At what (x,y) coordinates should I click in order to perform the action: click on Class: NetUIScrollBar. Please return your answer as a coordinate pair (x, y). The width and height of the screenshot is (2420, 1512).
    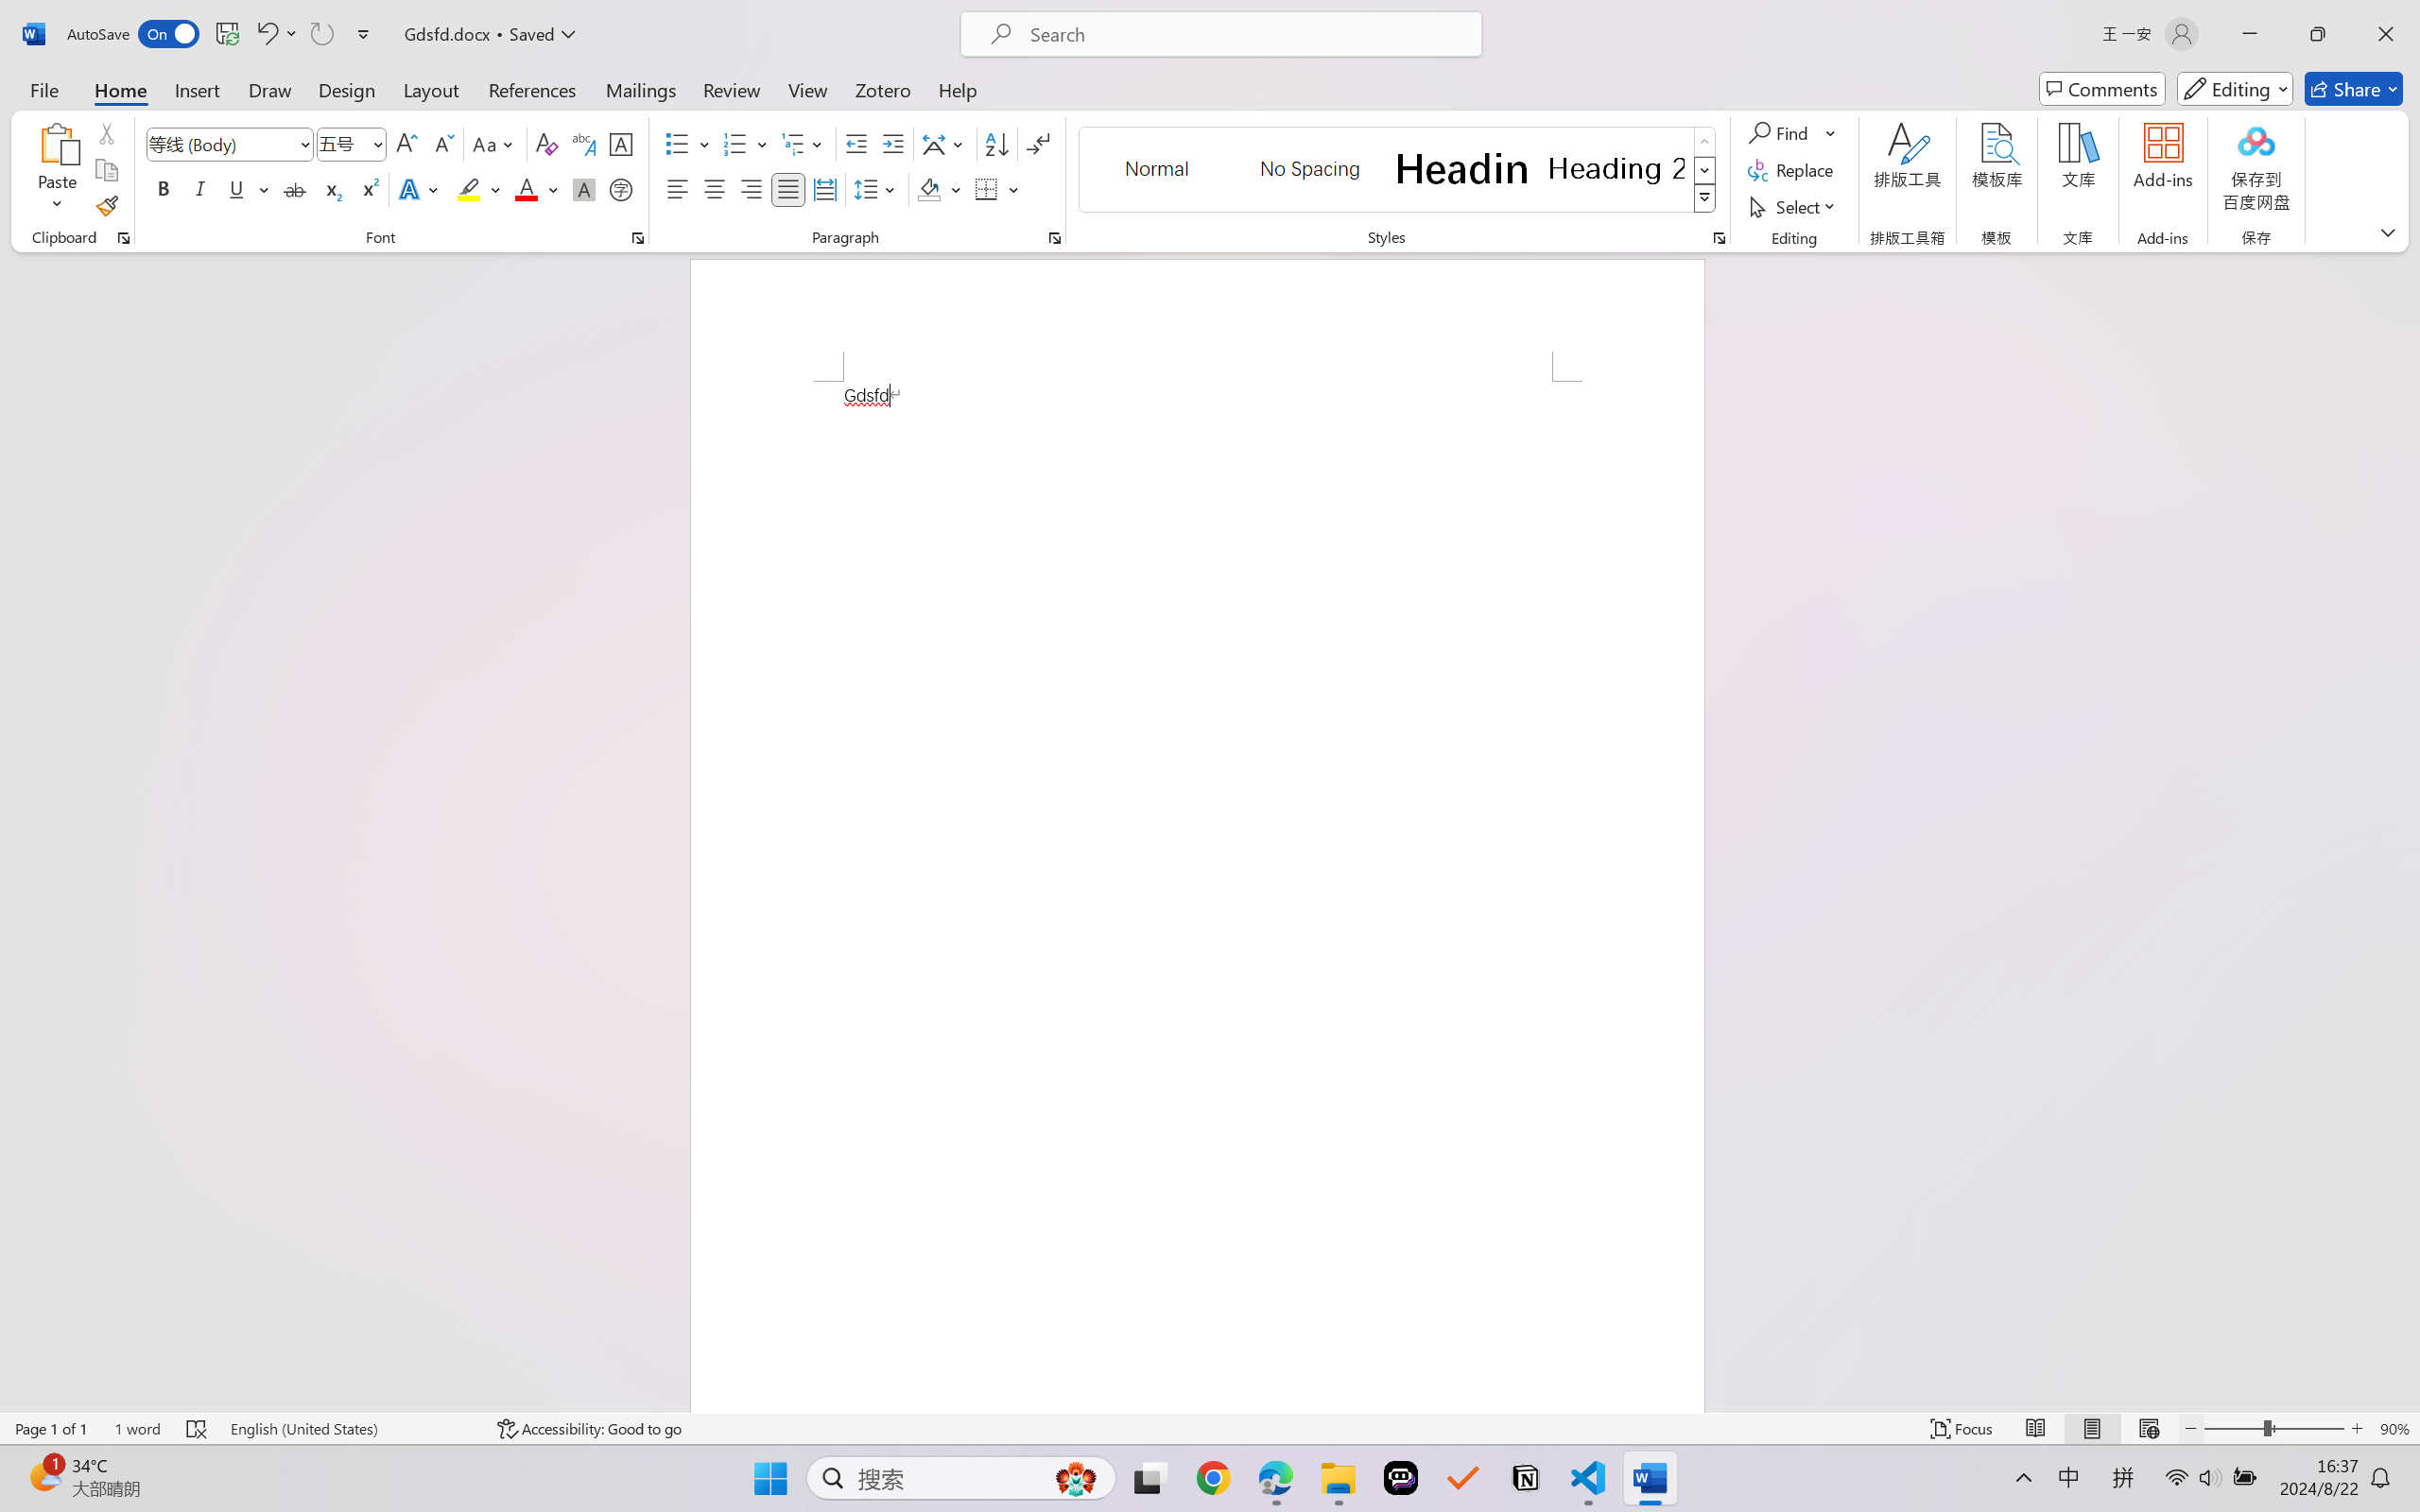
    Looking at the image, I should click on (2408, 832).